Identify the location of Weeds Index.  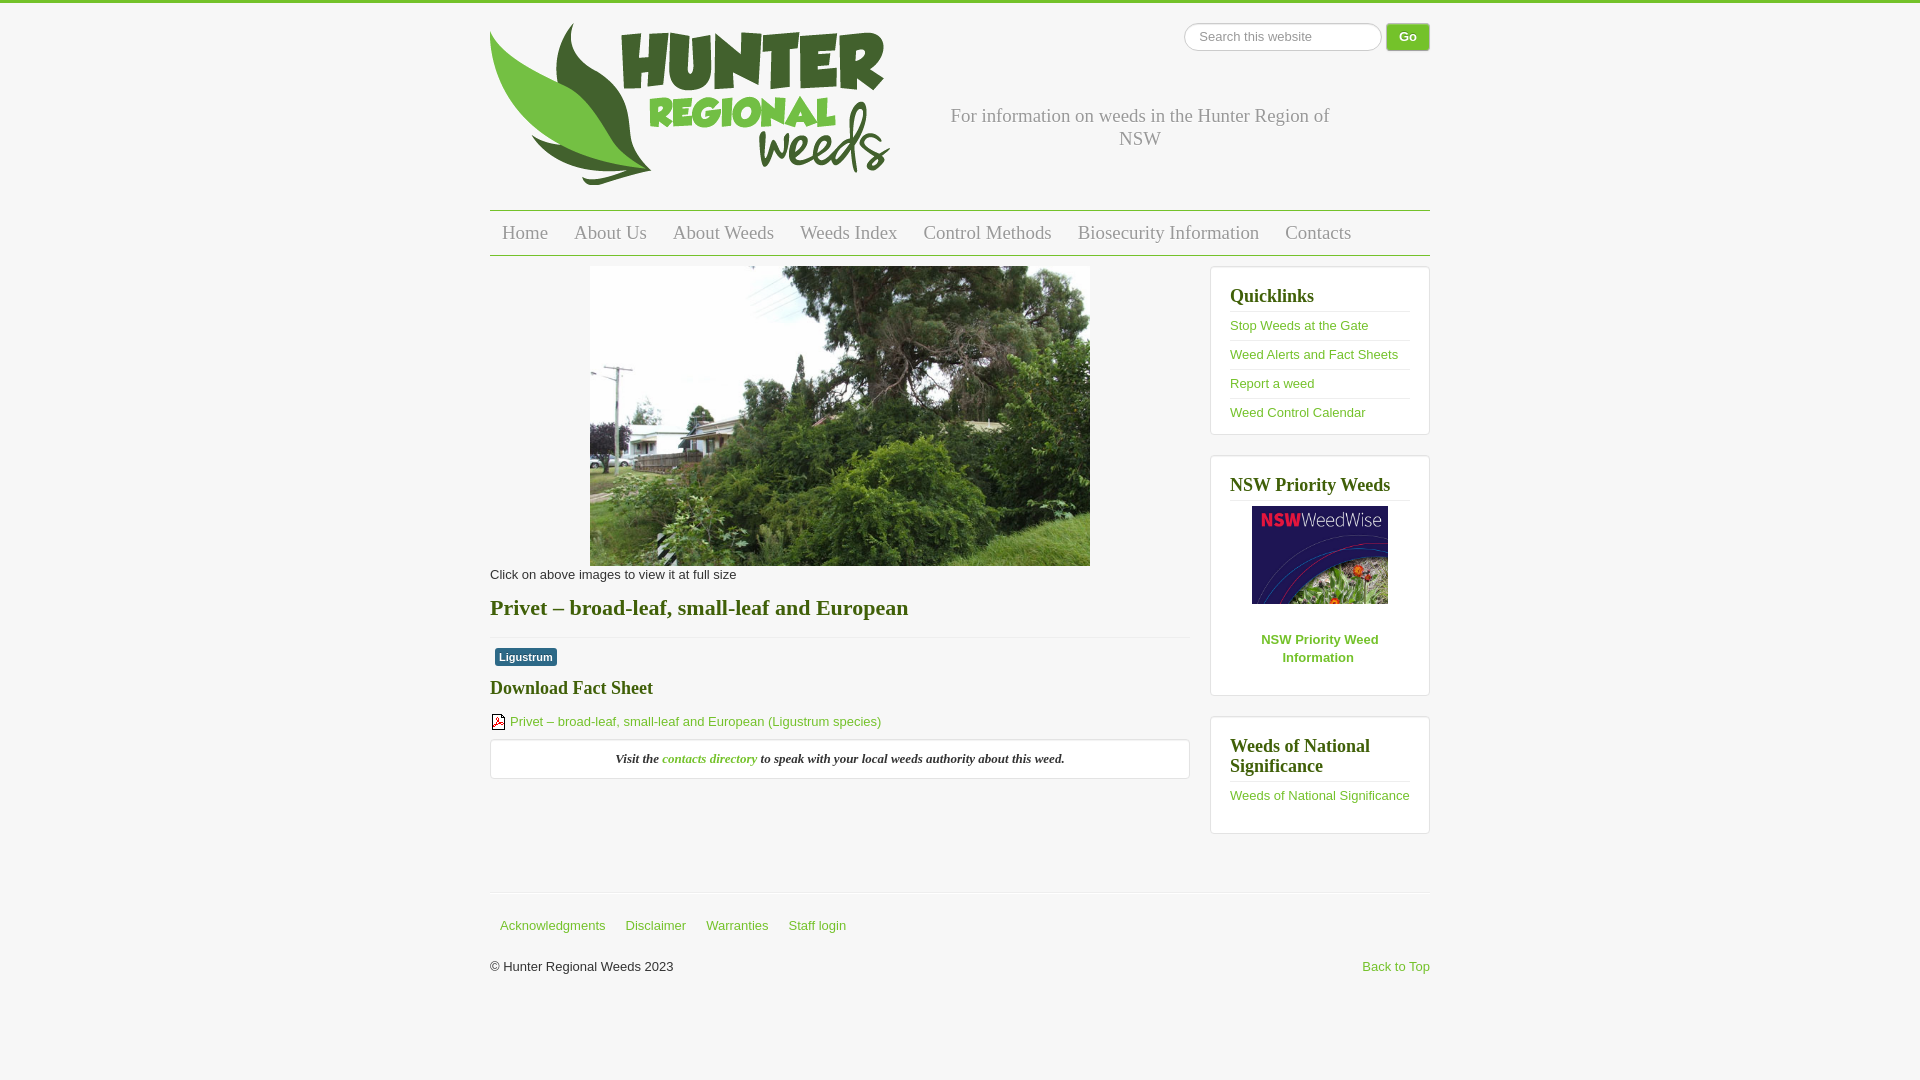
(848, 233).